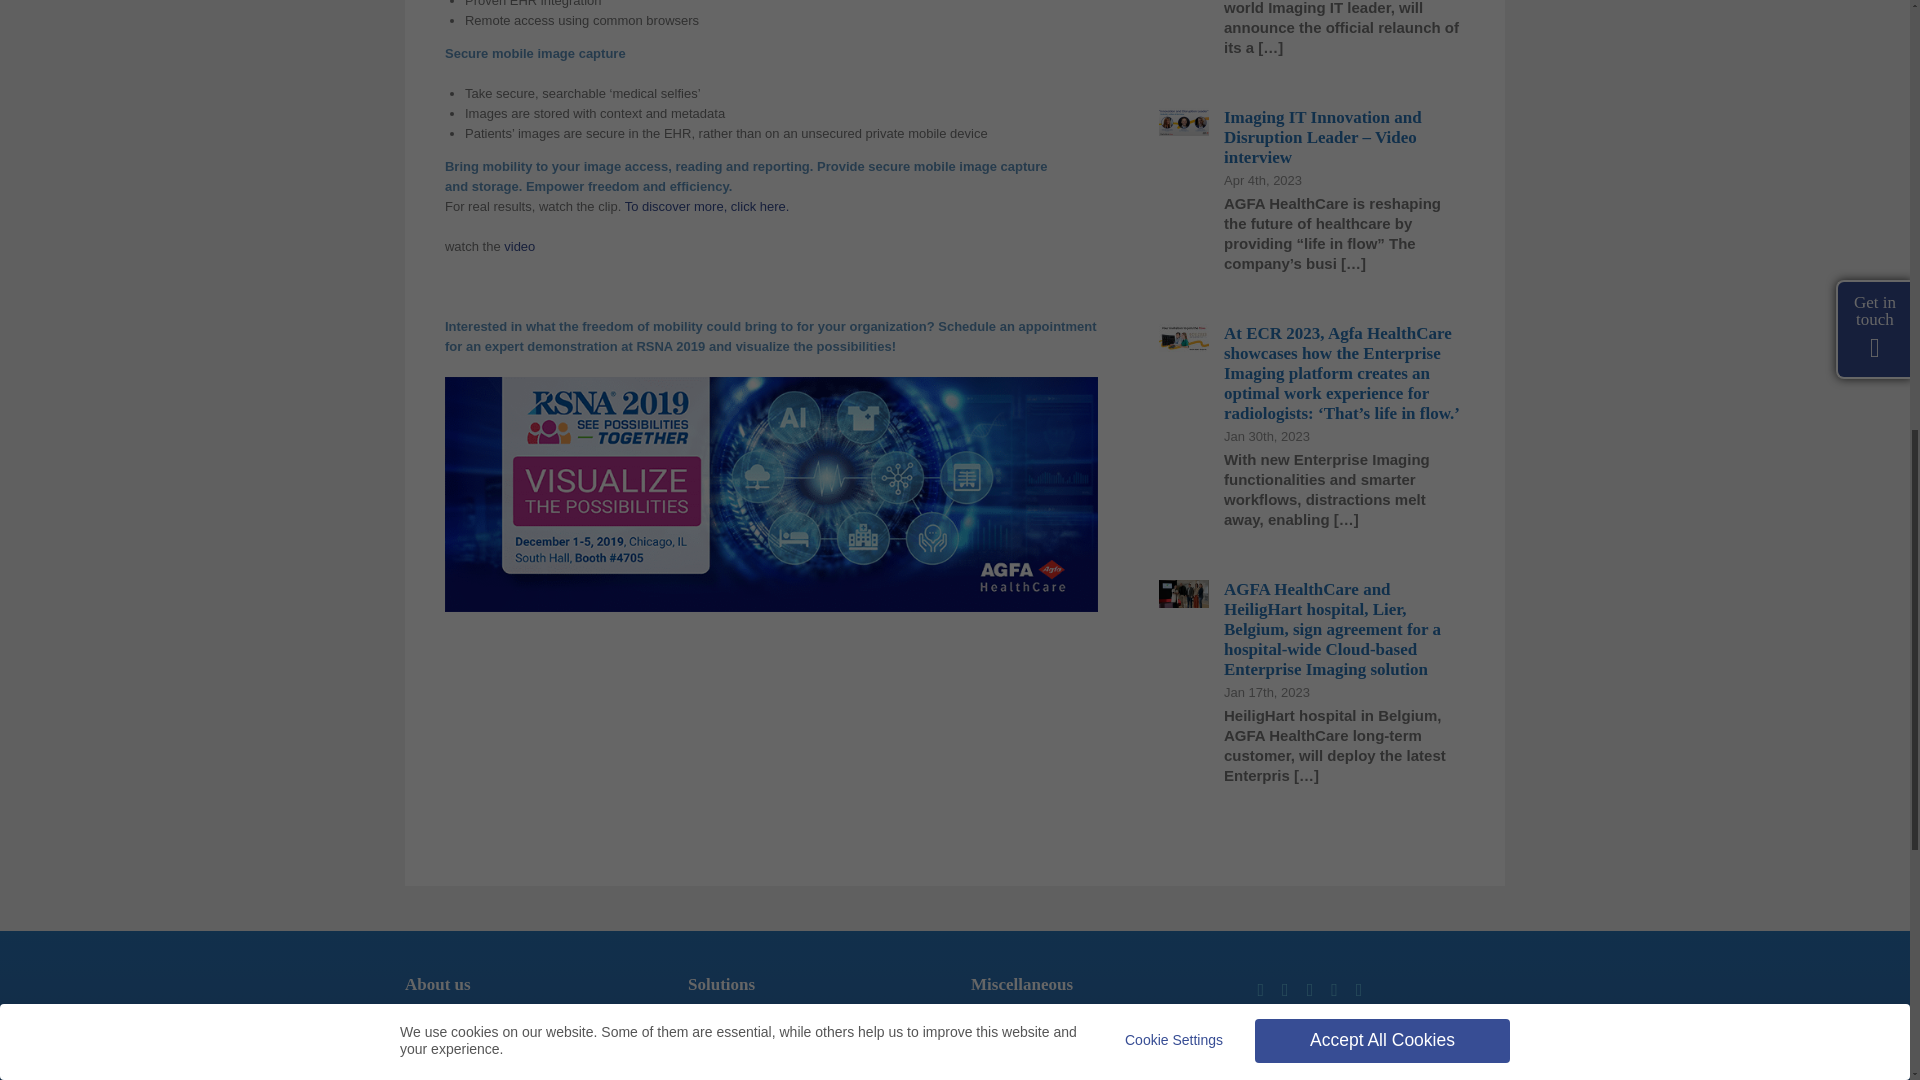  What do you see at coordinates (1310, 990) in the screenshot?
I see `Instagram` at bounding box center [1310, 990].